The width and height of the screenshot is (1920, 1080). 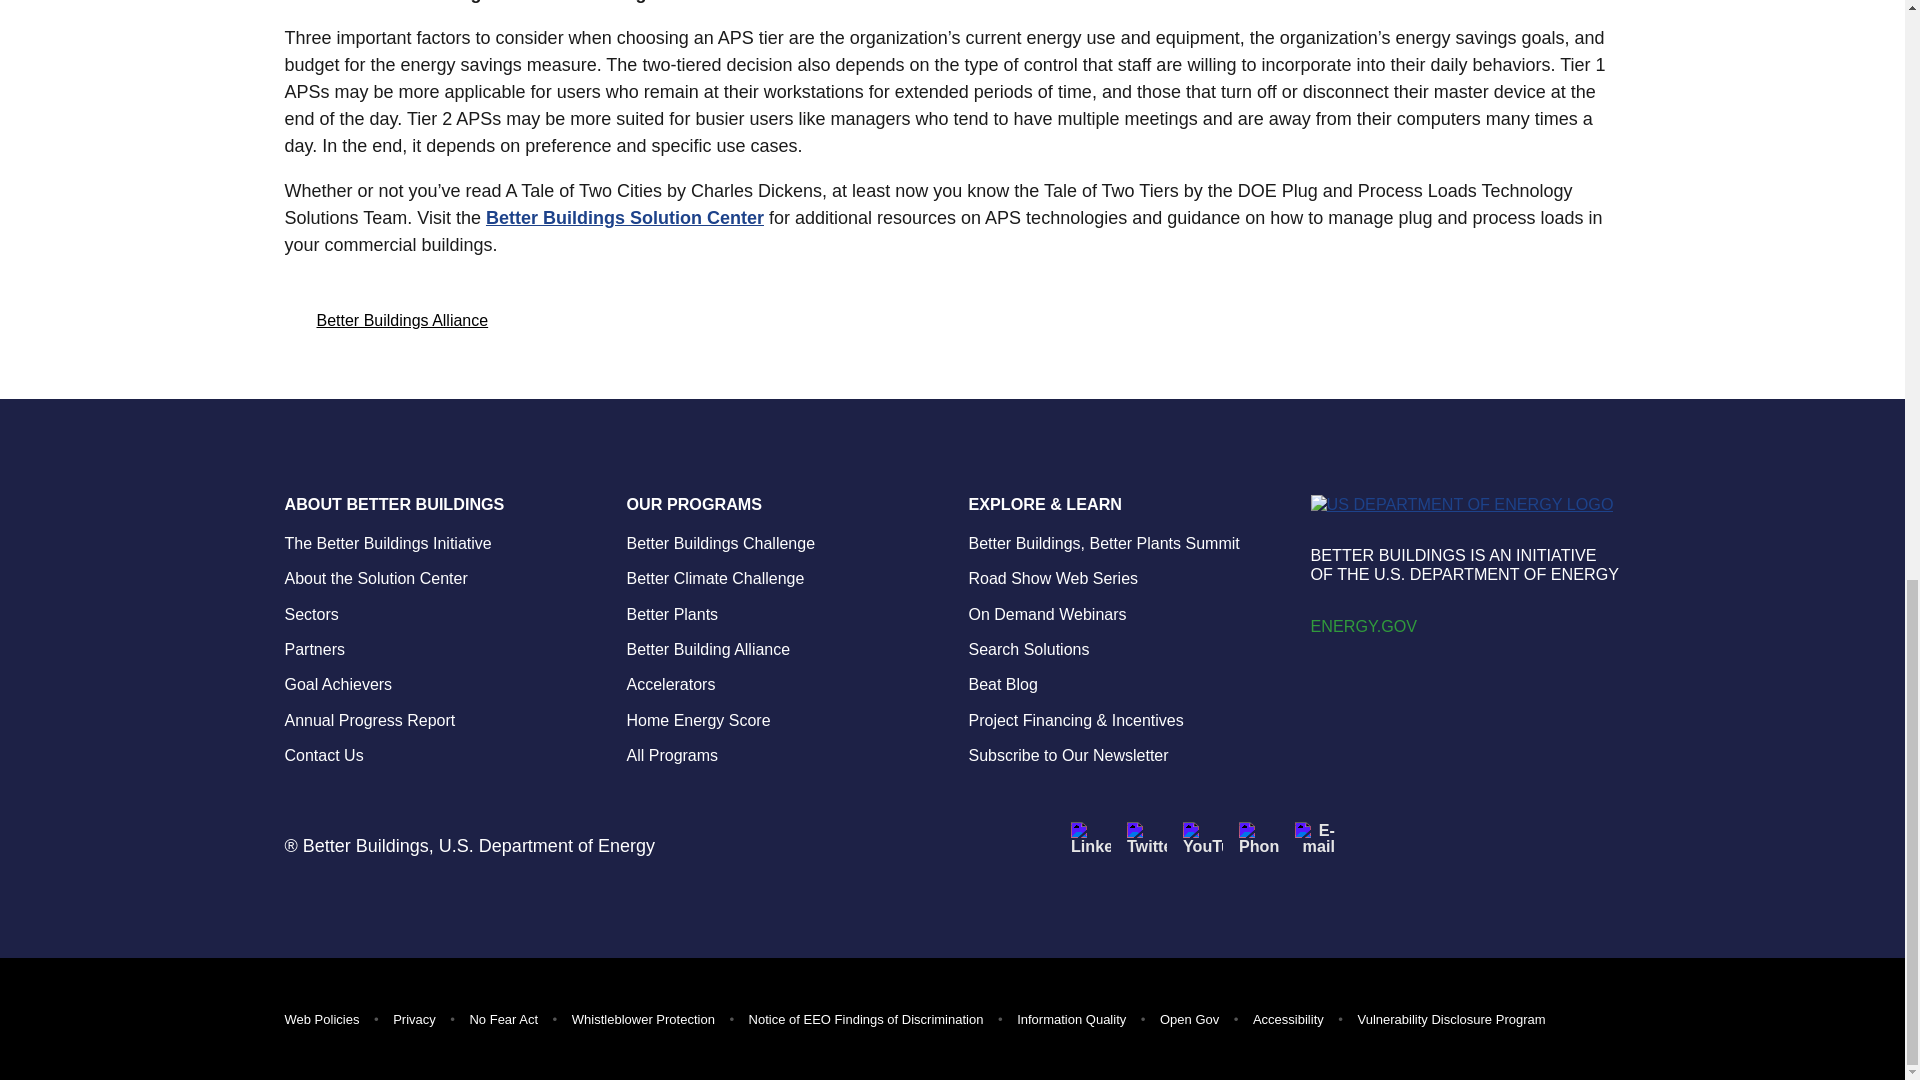 What do you see at coordinates (714, 578) in the screenshot?
I see `Better Climate Challenge` at bounding box center [714, 578].